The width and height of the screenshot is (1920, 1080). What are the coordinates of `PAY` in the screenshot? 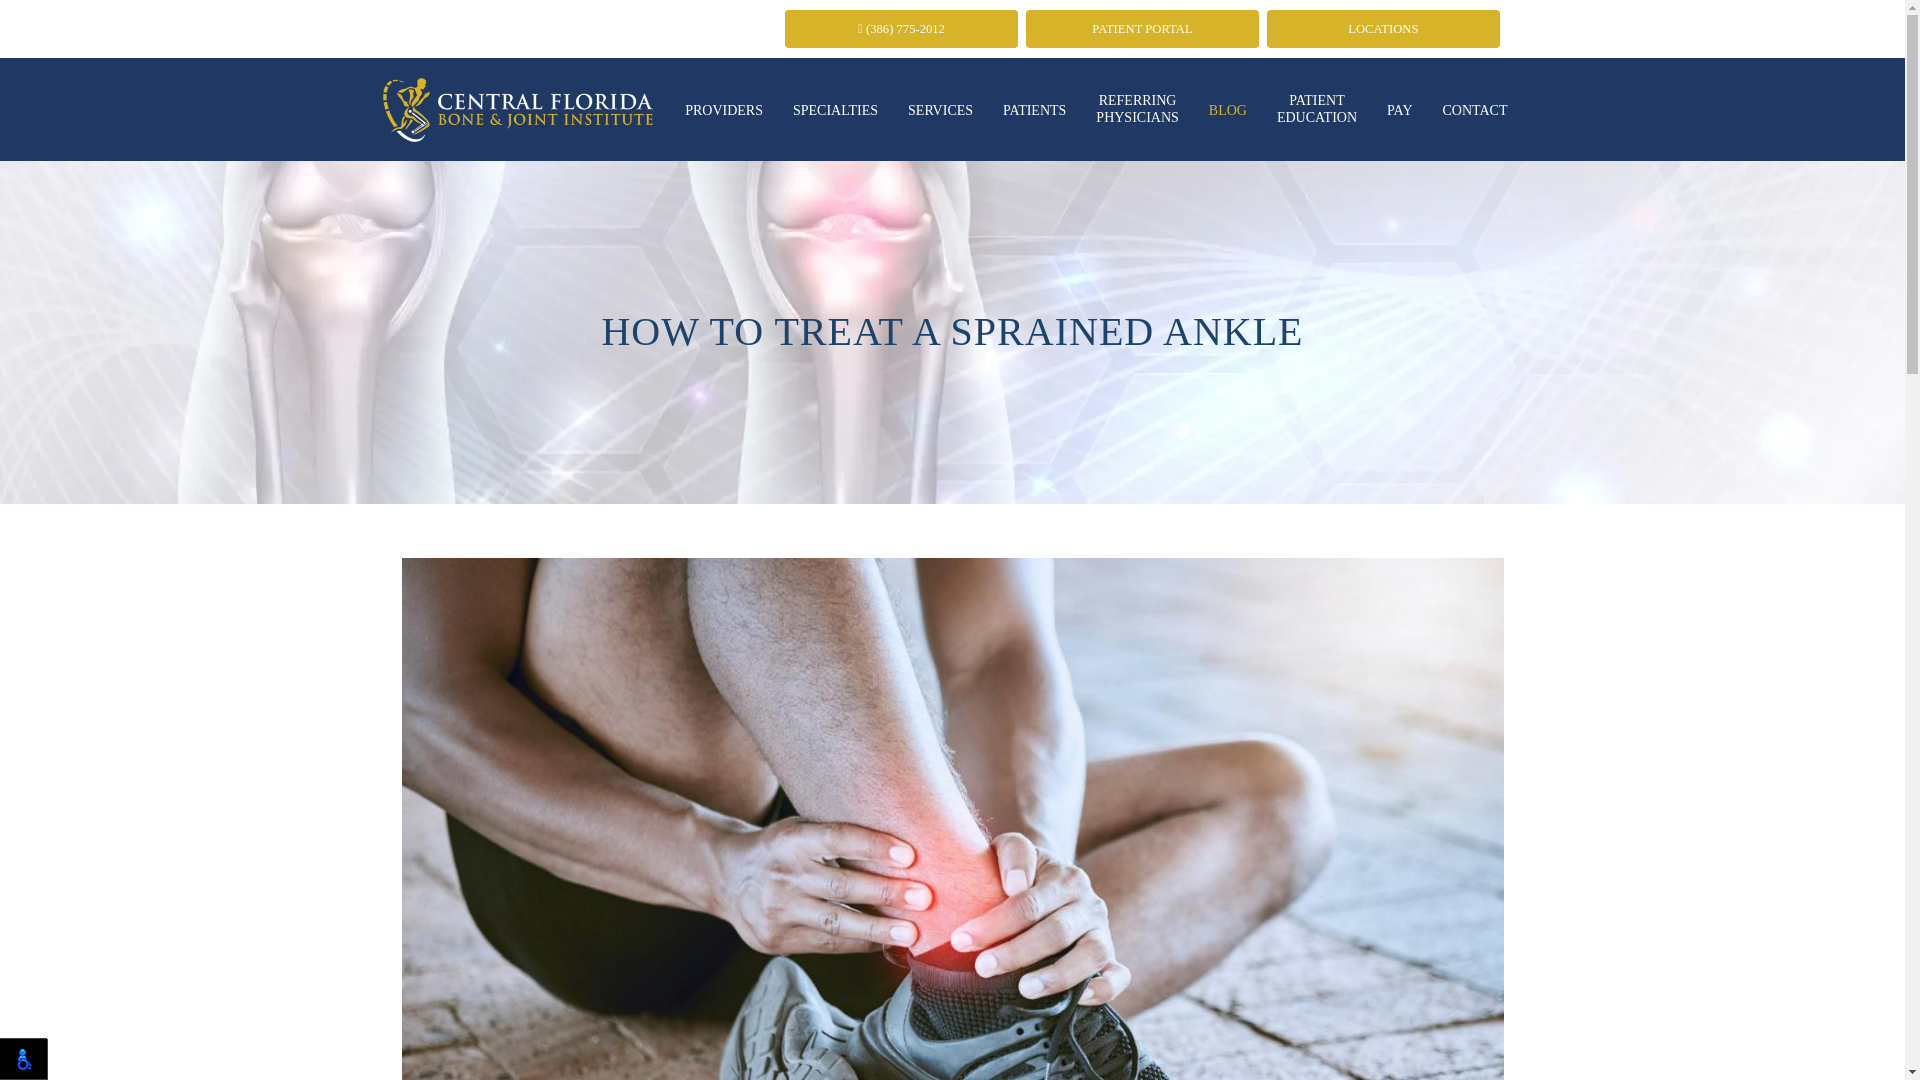 It's located at (1399, 112).